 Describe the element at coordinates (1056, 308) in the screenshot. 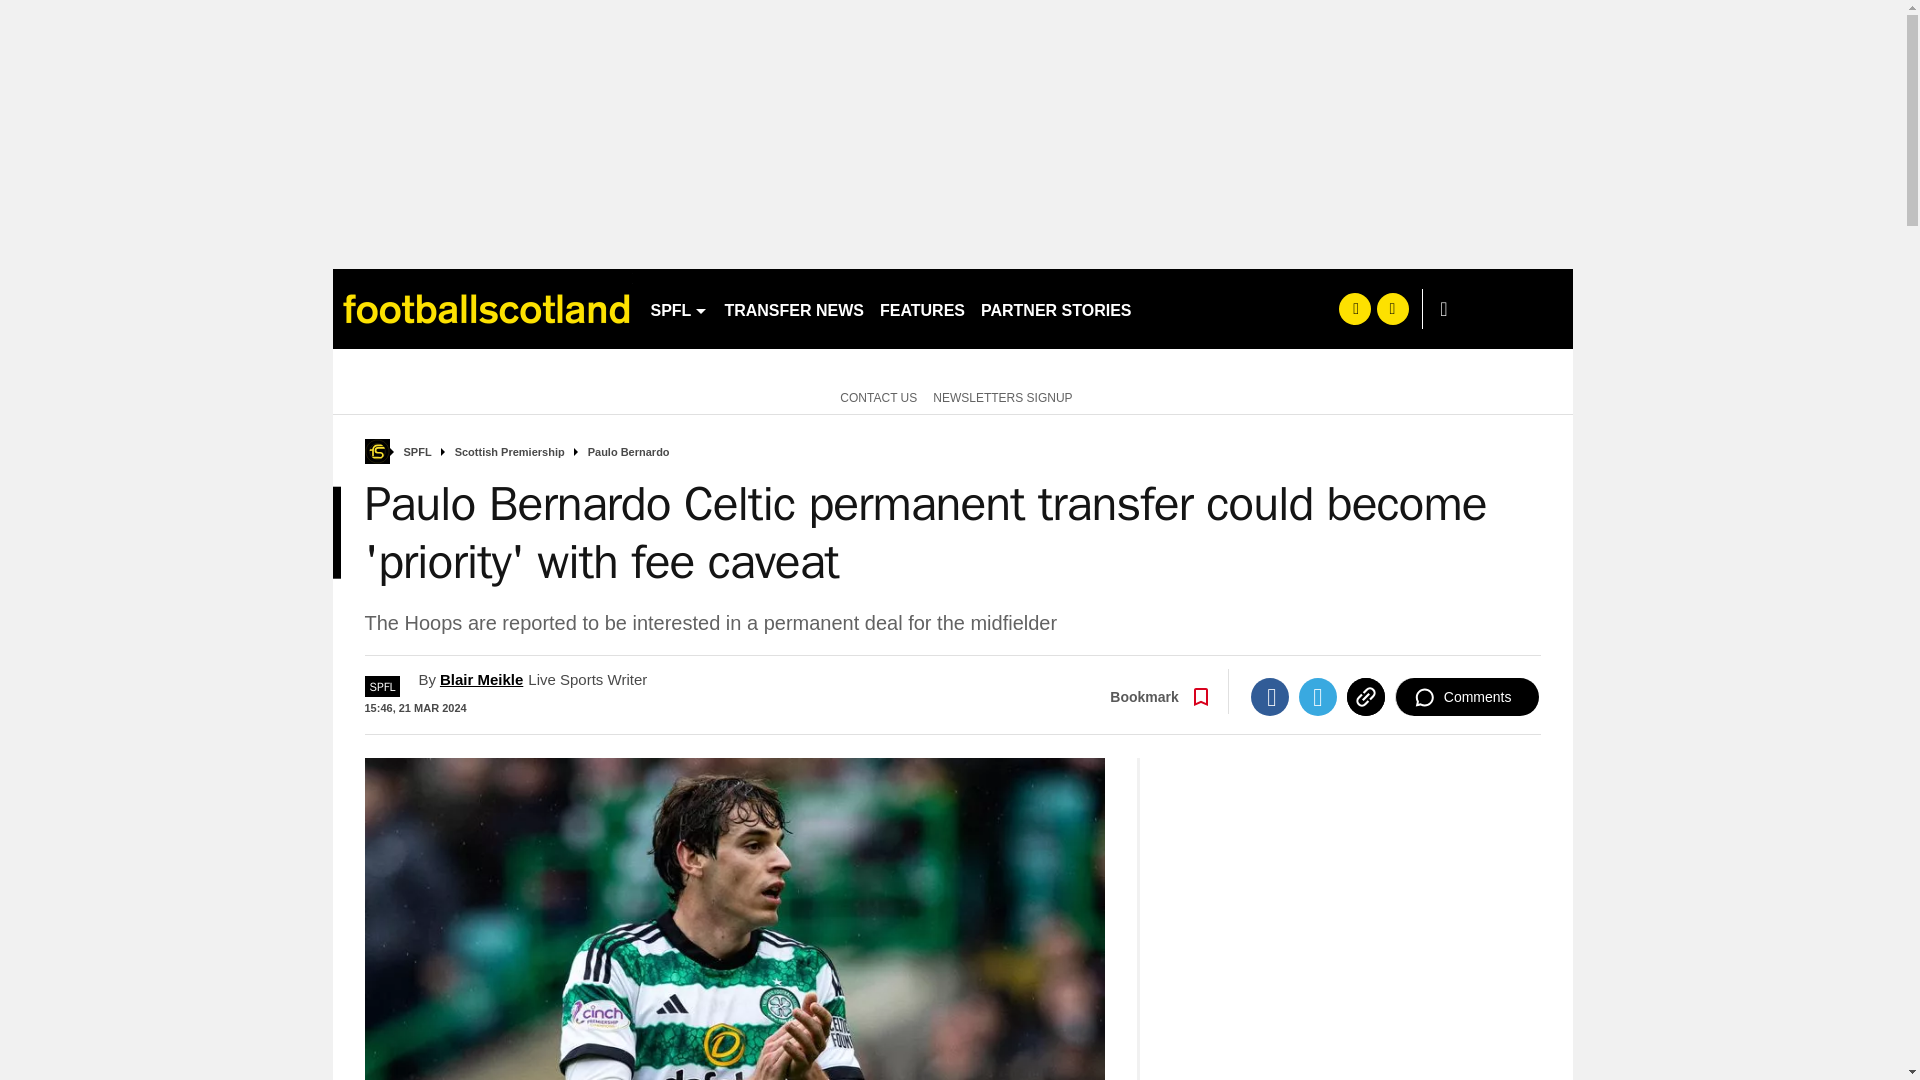

I see `PARTNER STORIES` at that location.